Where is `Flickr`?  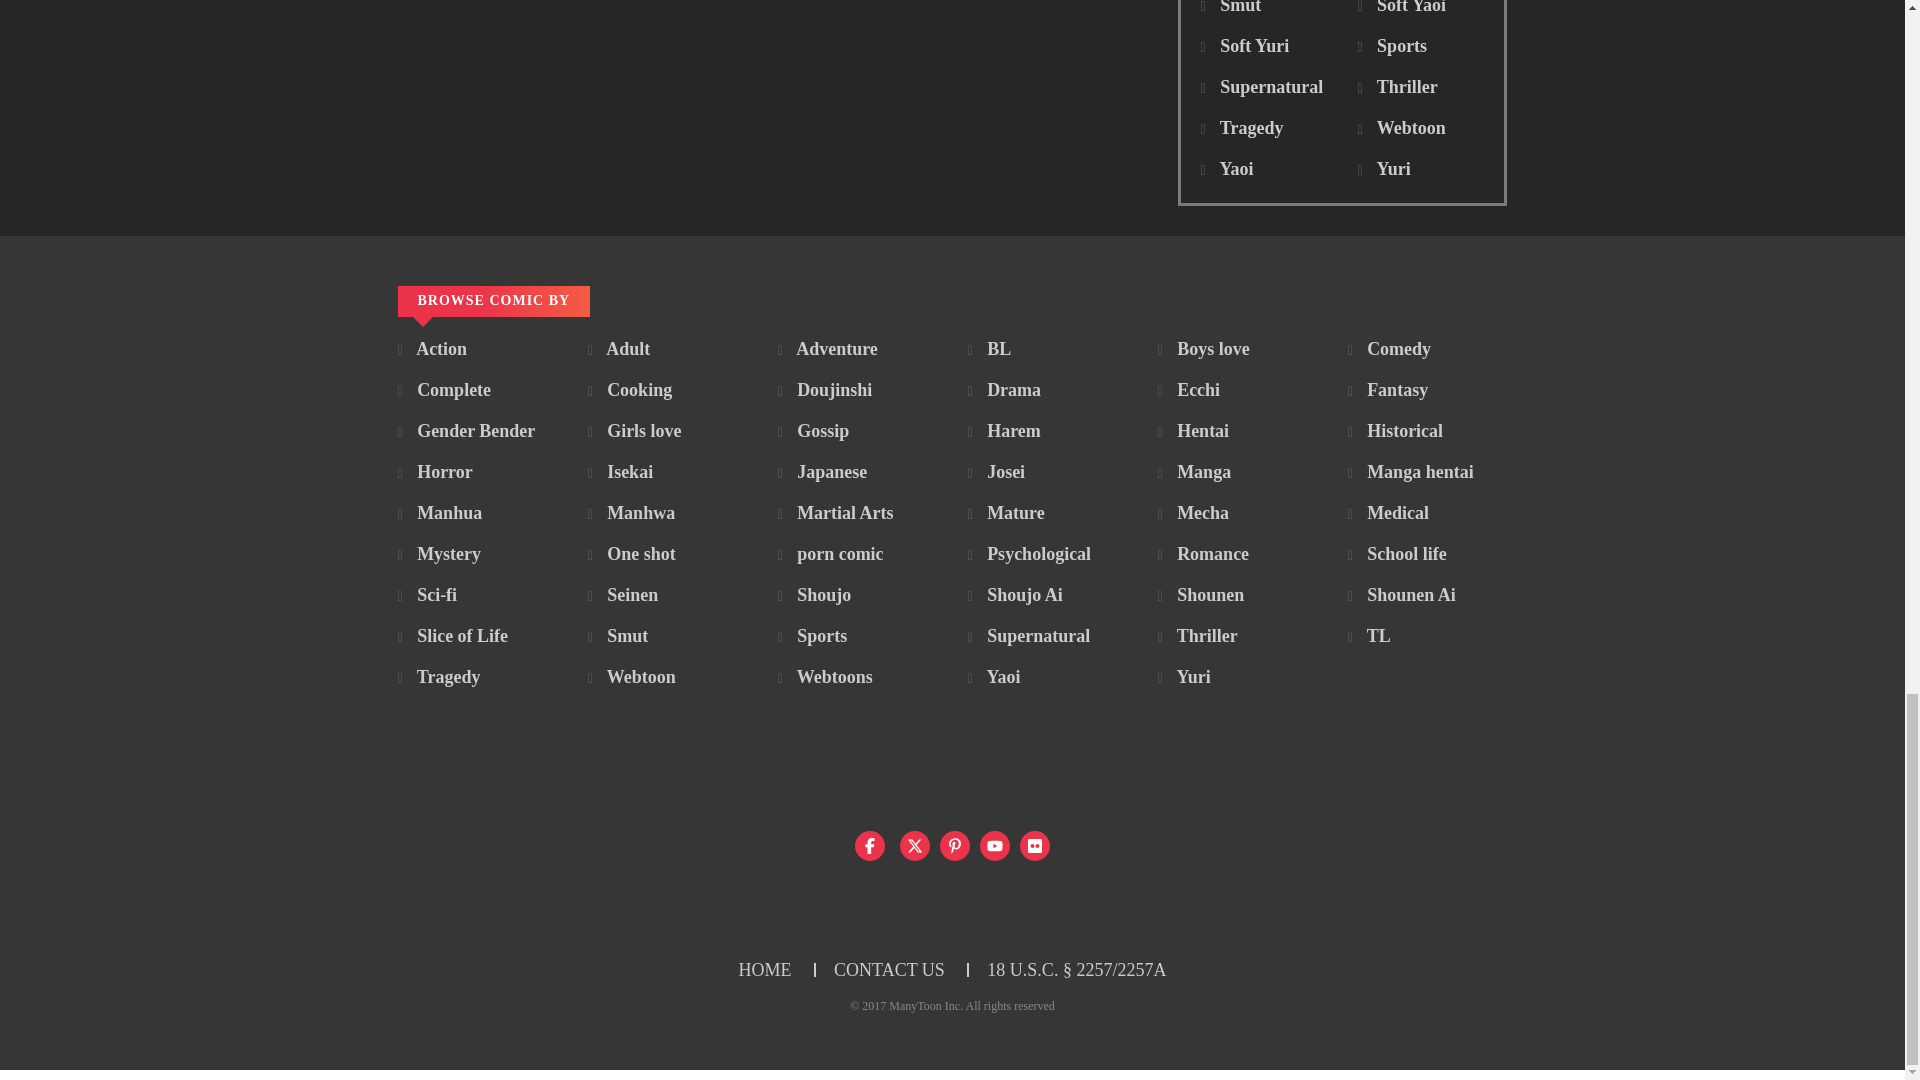 Flickr is located at coordinates (1034, 845).